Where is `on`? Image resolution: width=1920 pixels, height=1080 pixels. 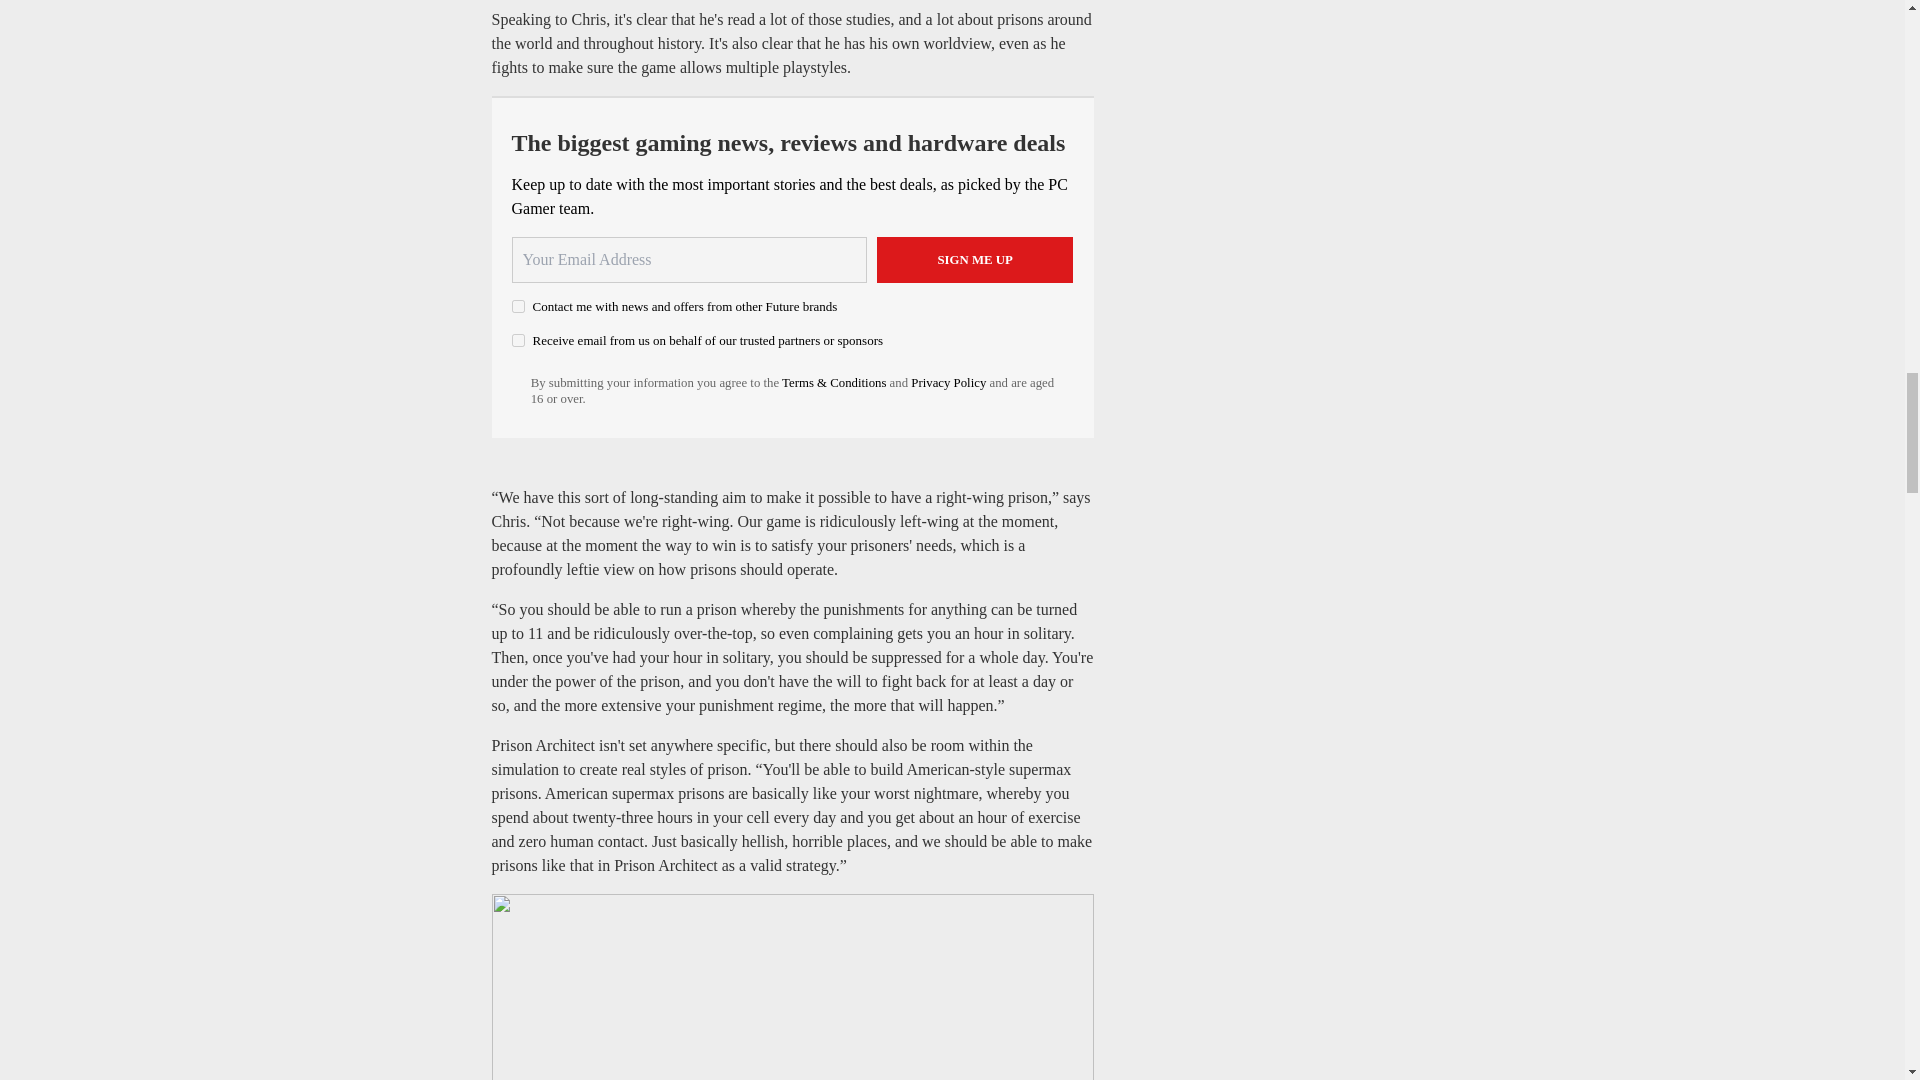 on is located at coordinates (518, 340).